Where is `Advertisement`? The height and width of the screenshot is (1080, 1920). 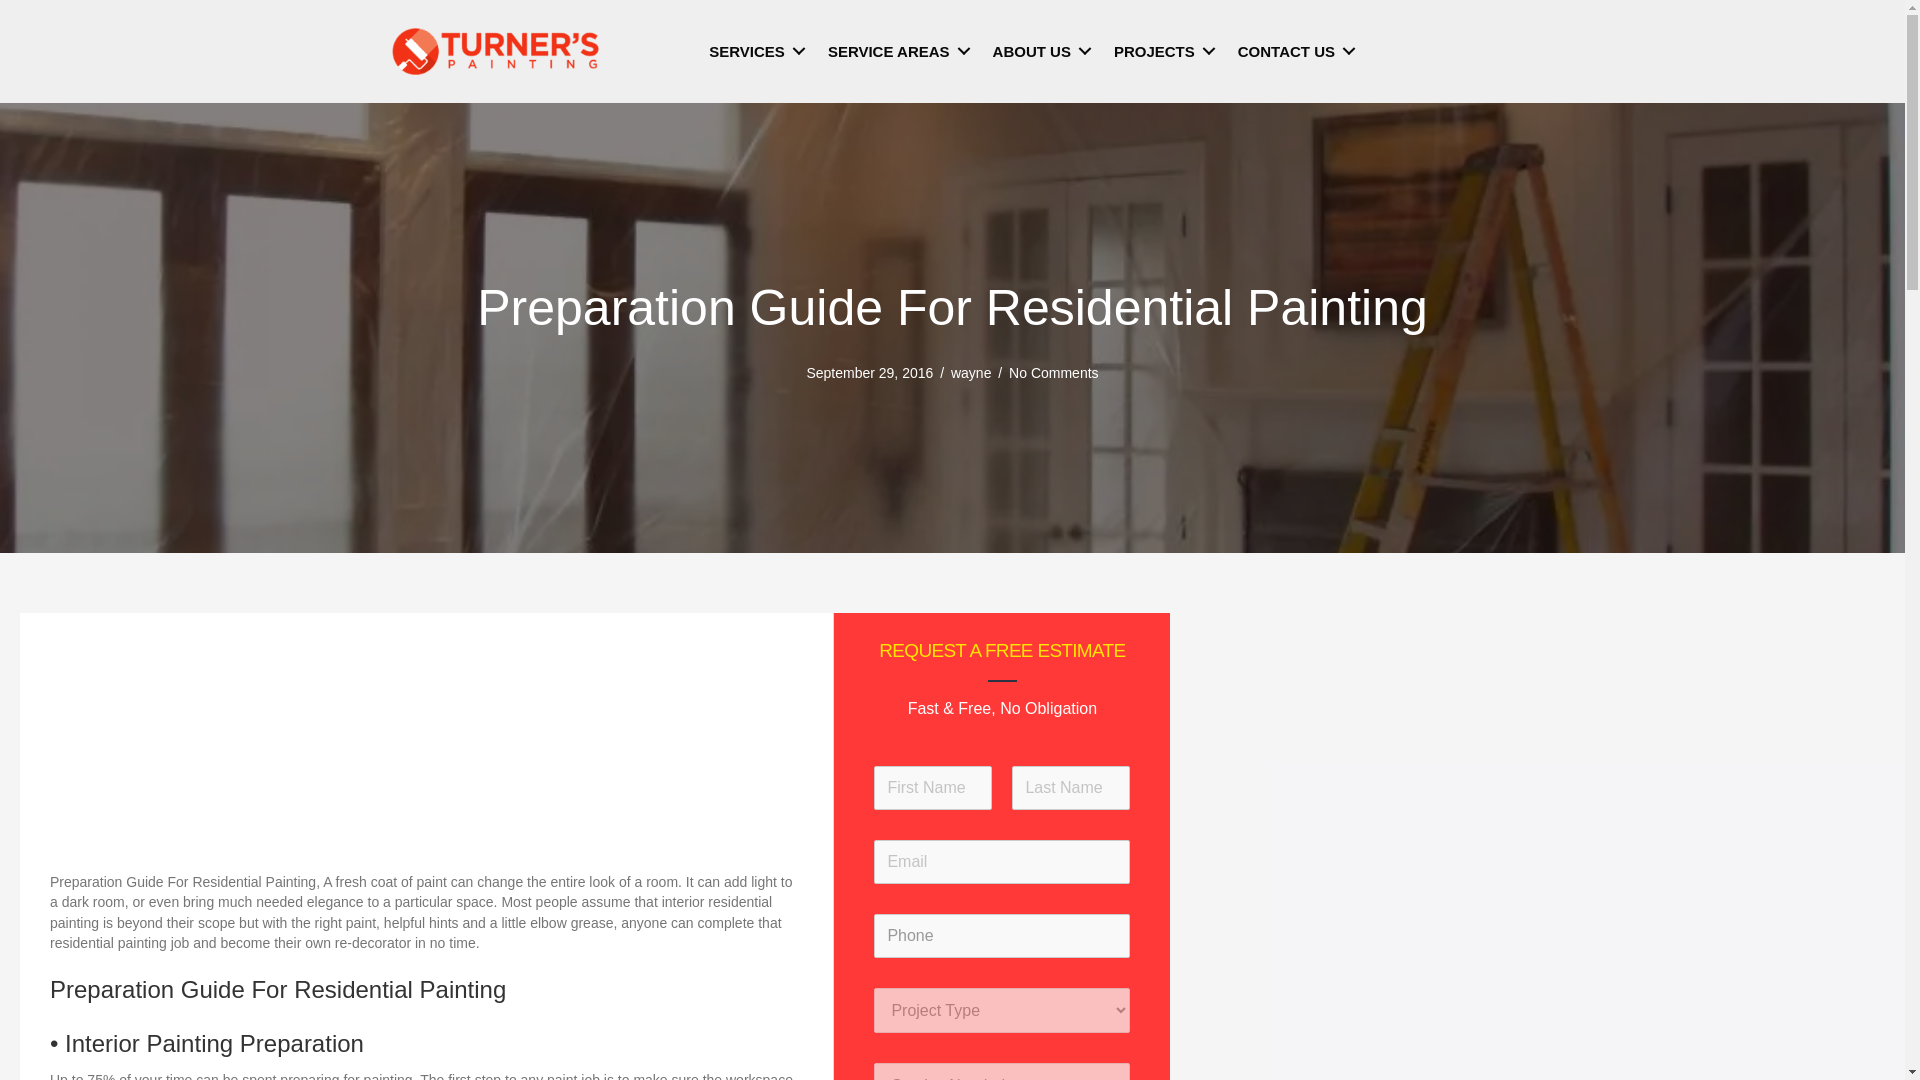
Advertisement is located at coordinates (426, 736).